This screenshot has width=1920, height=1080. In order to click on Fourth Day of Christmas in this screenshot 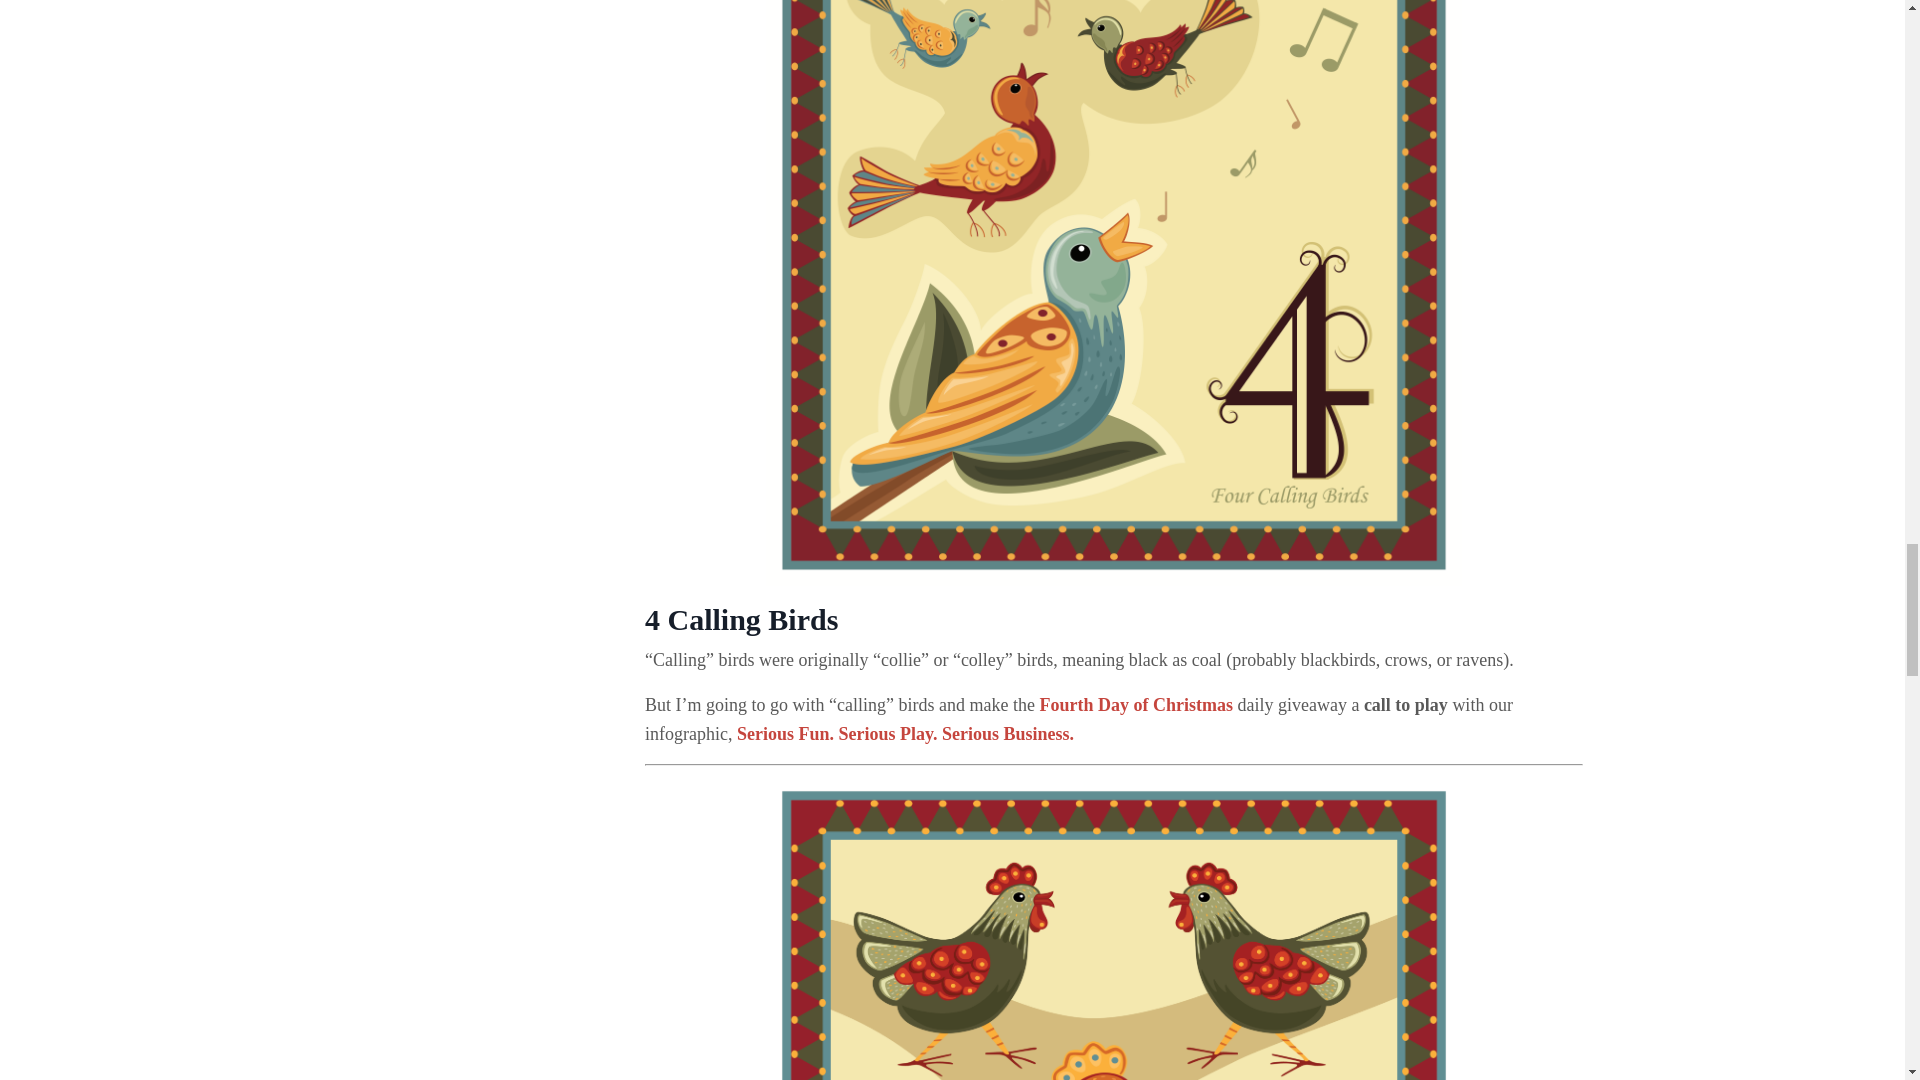, I will do `click(1135, 704)`.